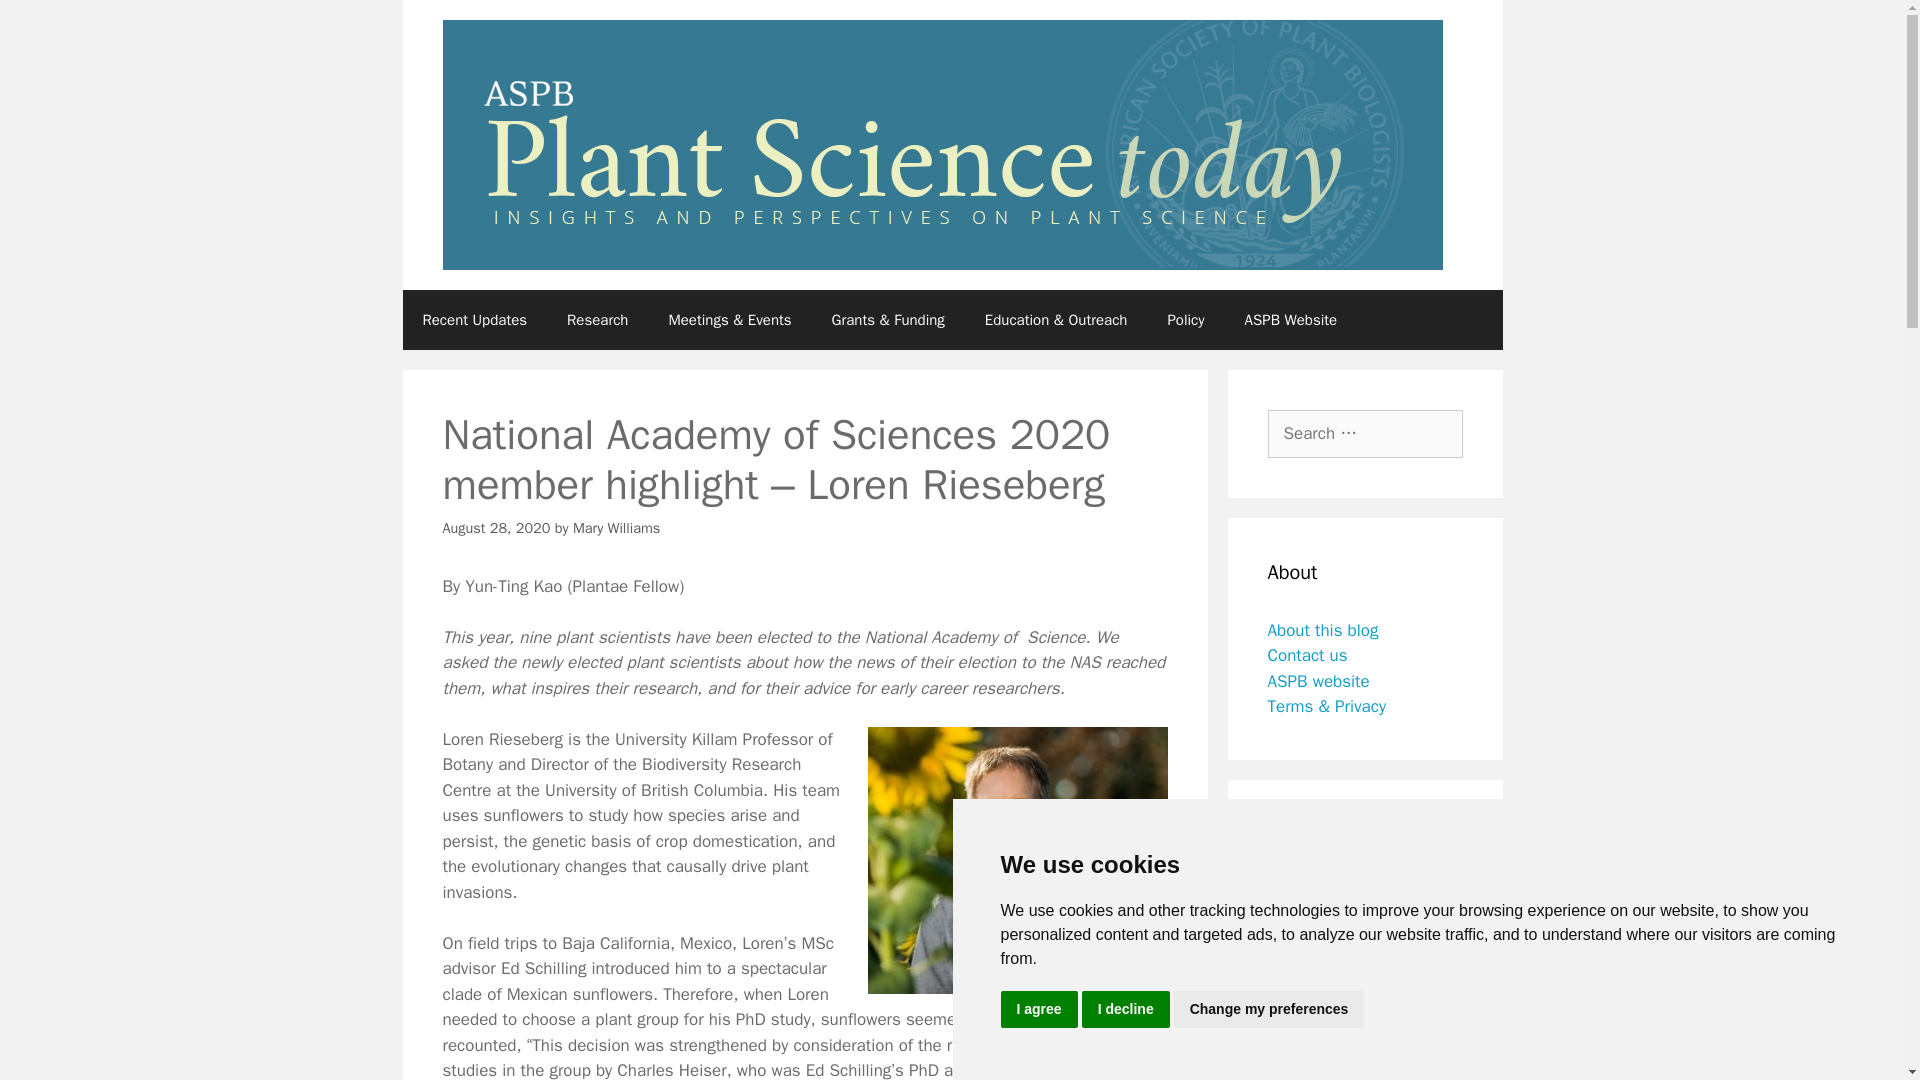 The image size is (1920, 1080). Describe the element at coordinates (598, 320) in the screenshot. I see `Research` at that location.